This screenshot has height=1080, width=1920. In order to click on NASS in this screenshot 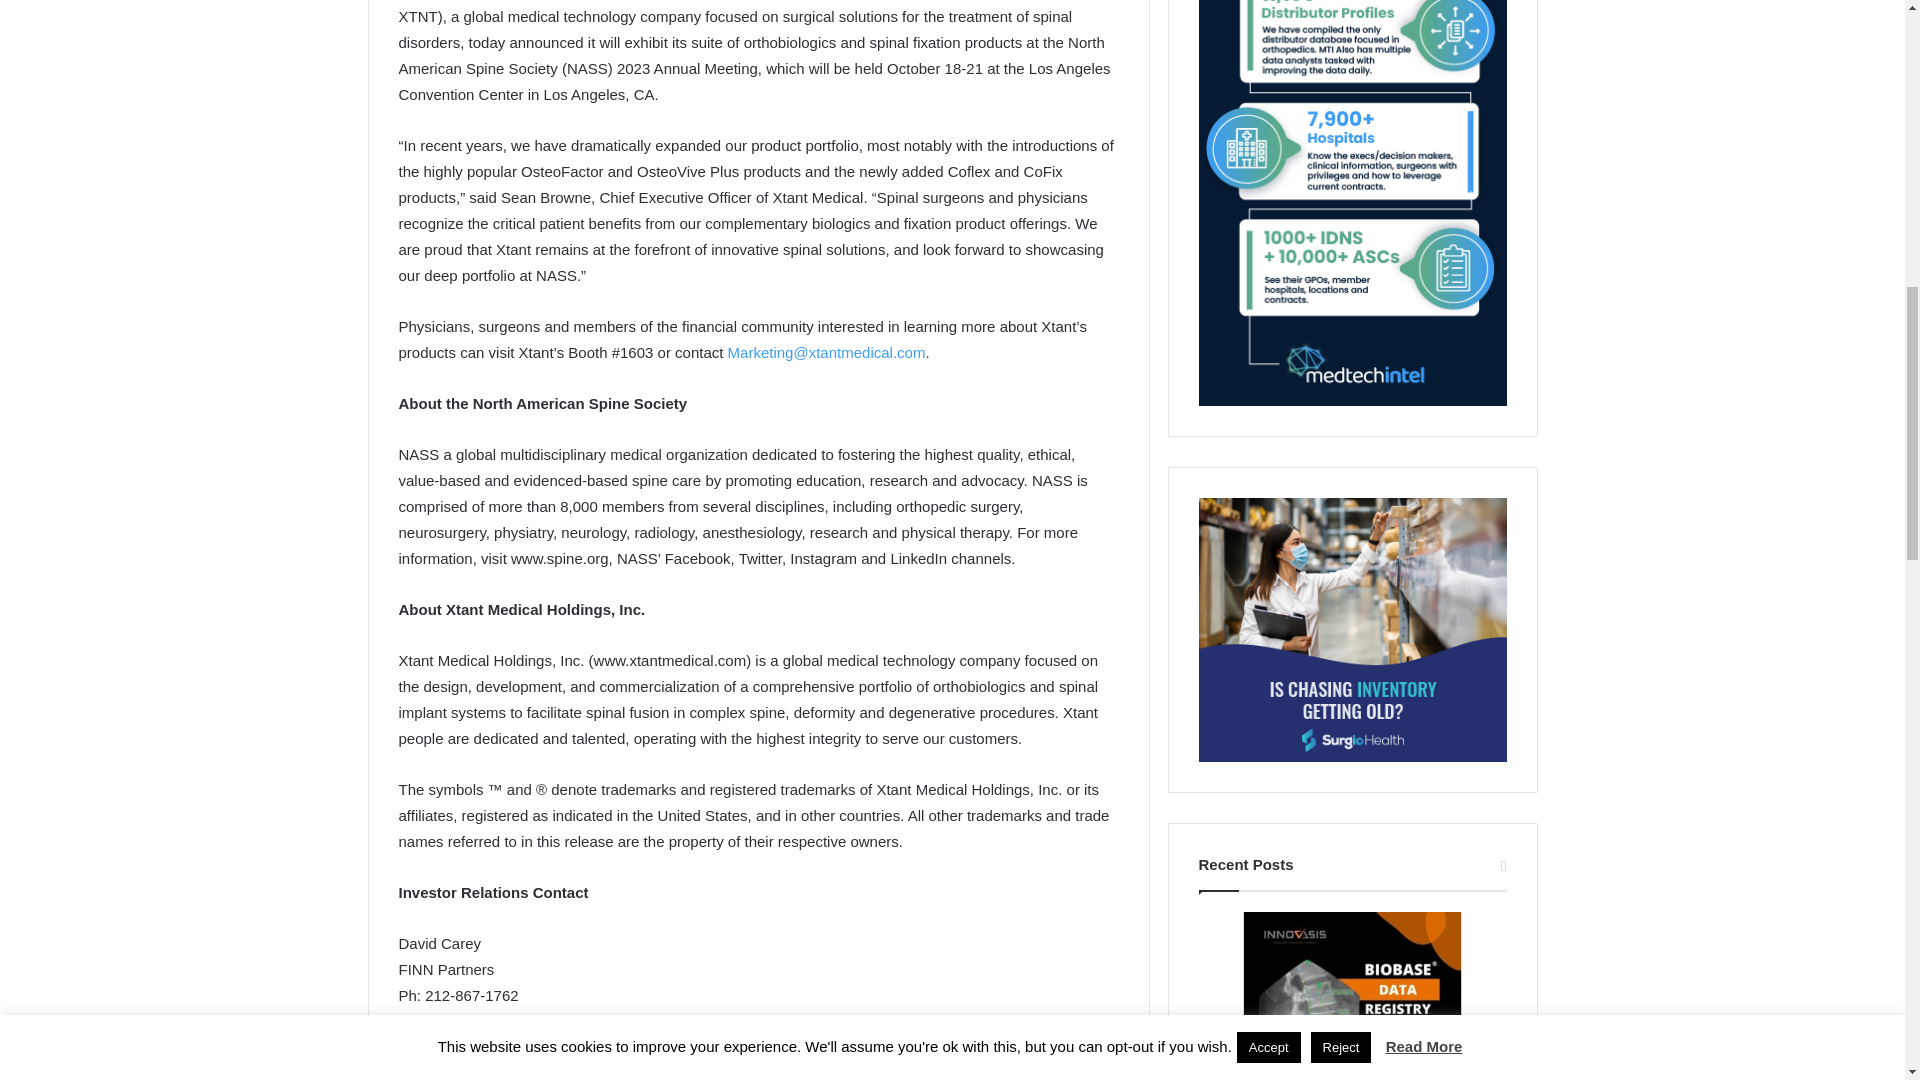, I will do `click(614, 1075)`.